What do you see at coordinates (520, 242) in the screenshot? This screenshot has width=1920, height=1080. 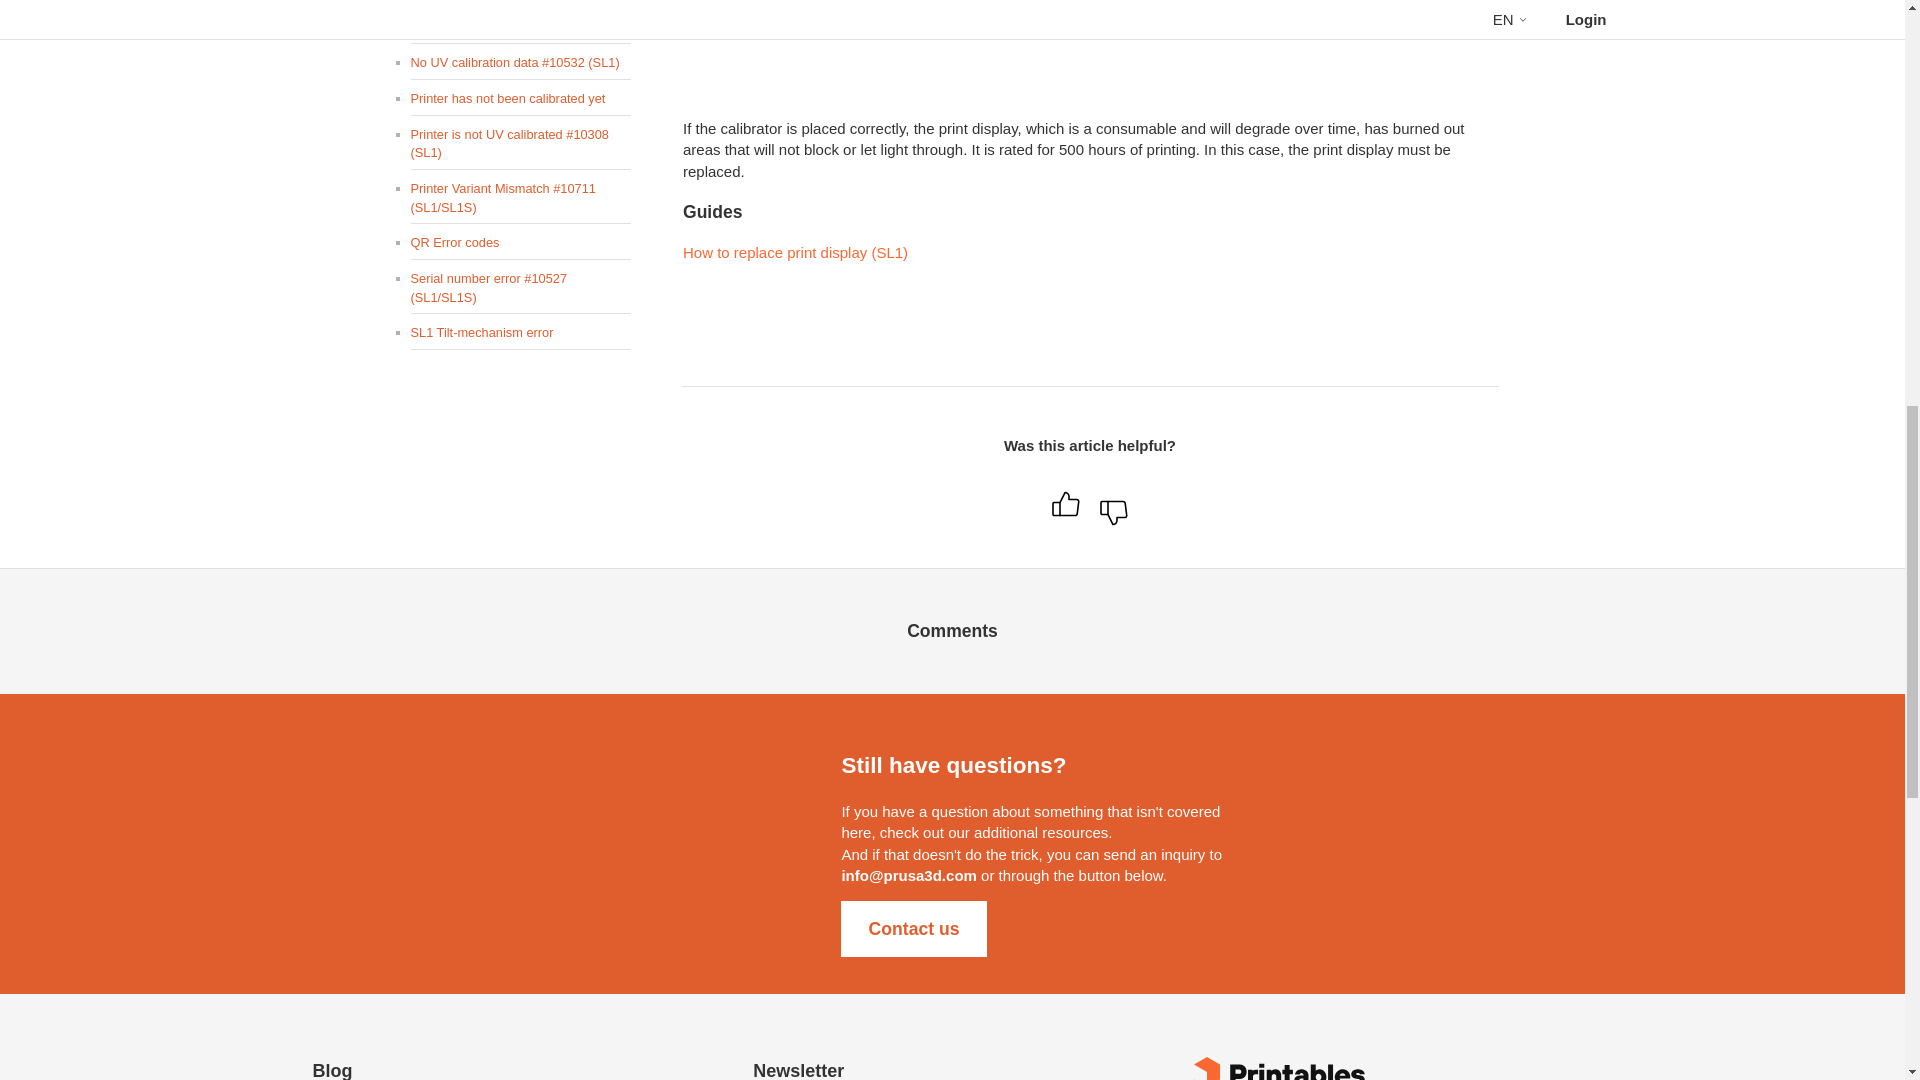 I see `QR Error codes` at bounding box center [520, 242].